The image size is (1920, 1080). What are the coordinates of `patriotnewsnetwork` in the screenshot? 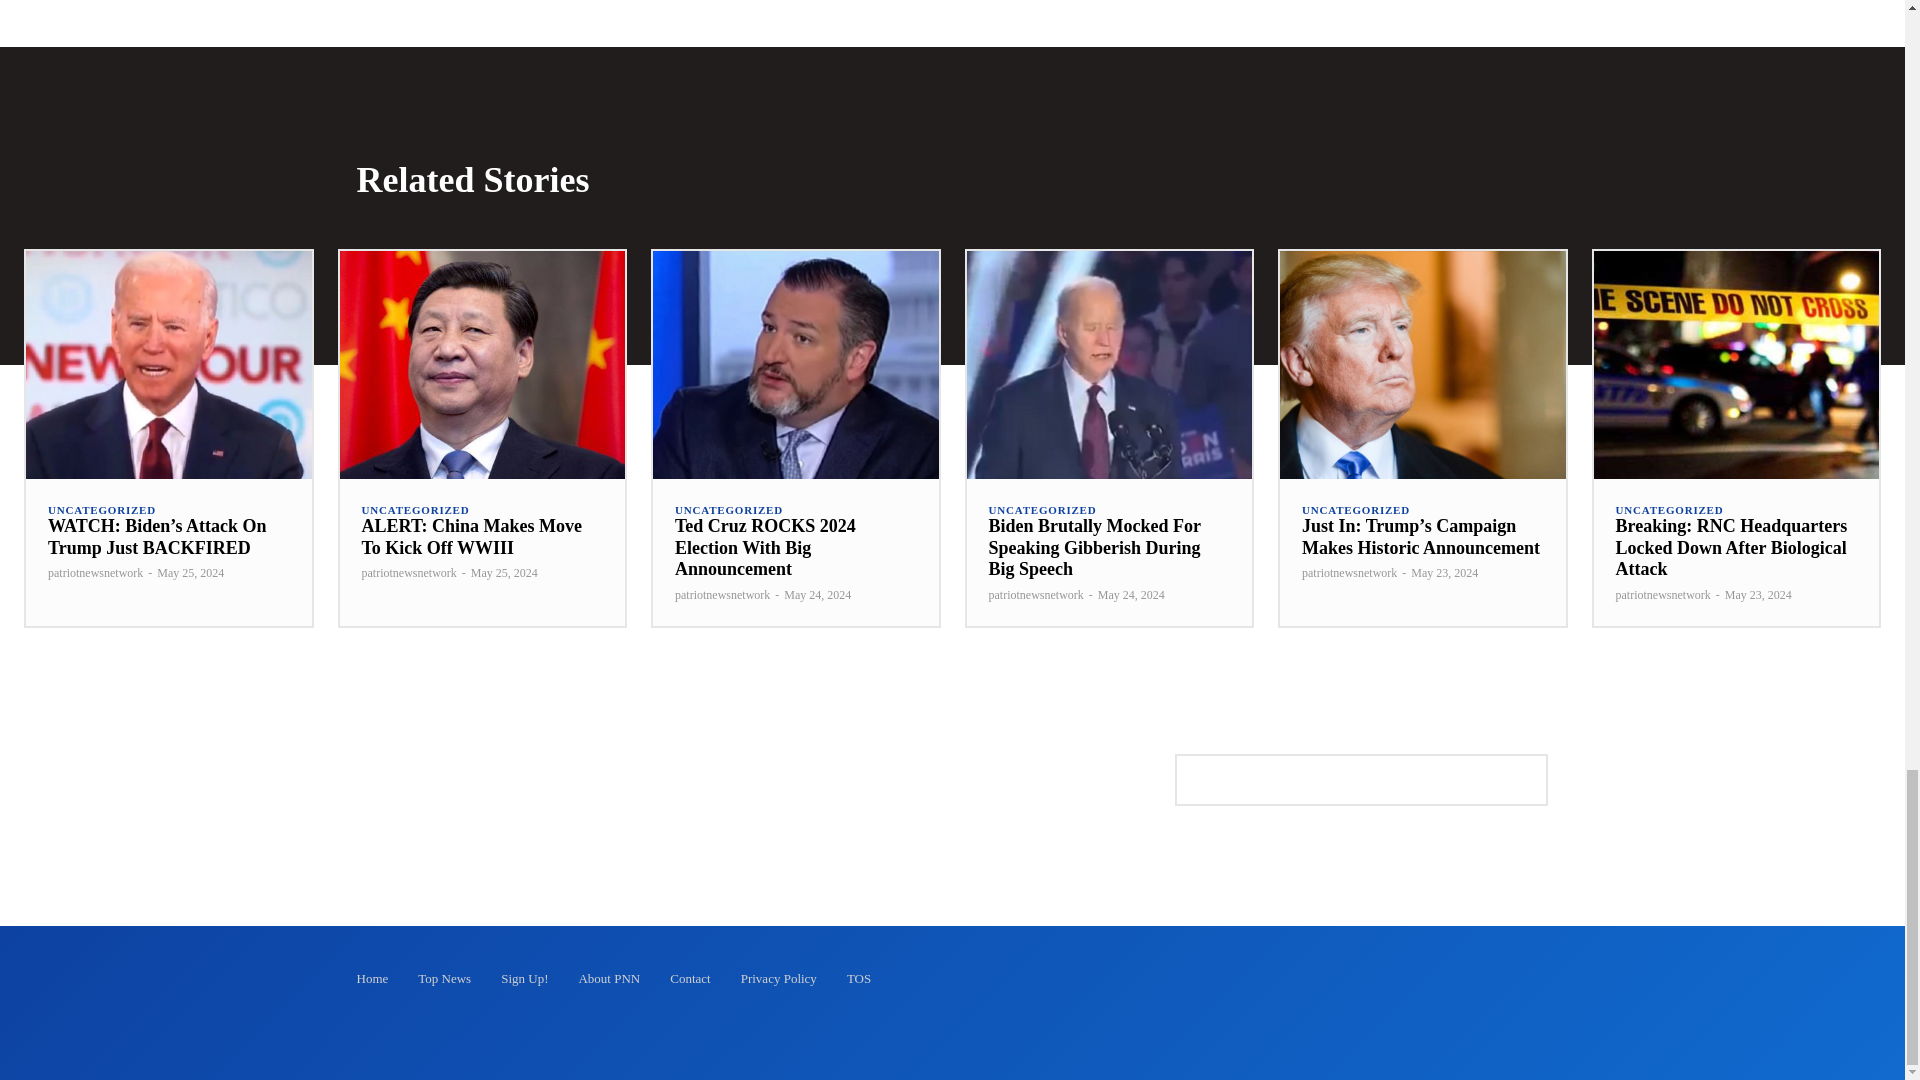 It's located at (95, 572).